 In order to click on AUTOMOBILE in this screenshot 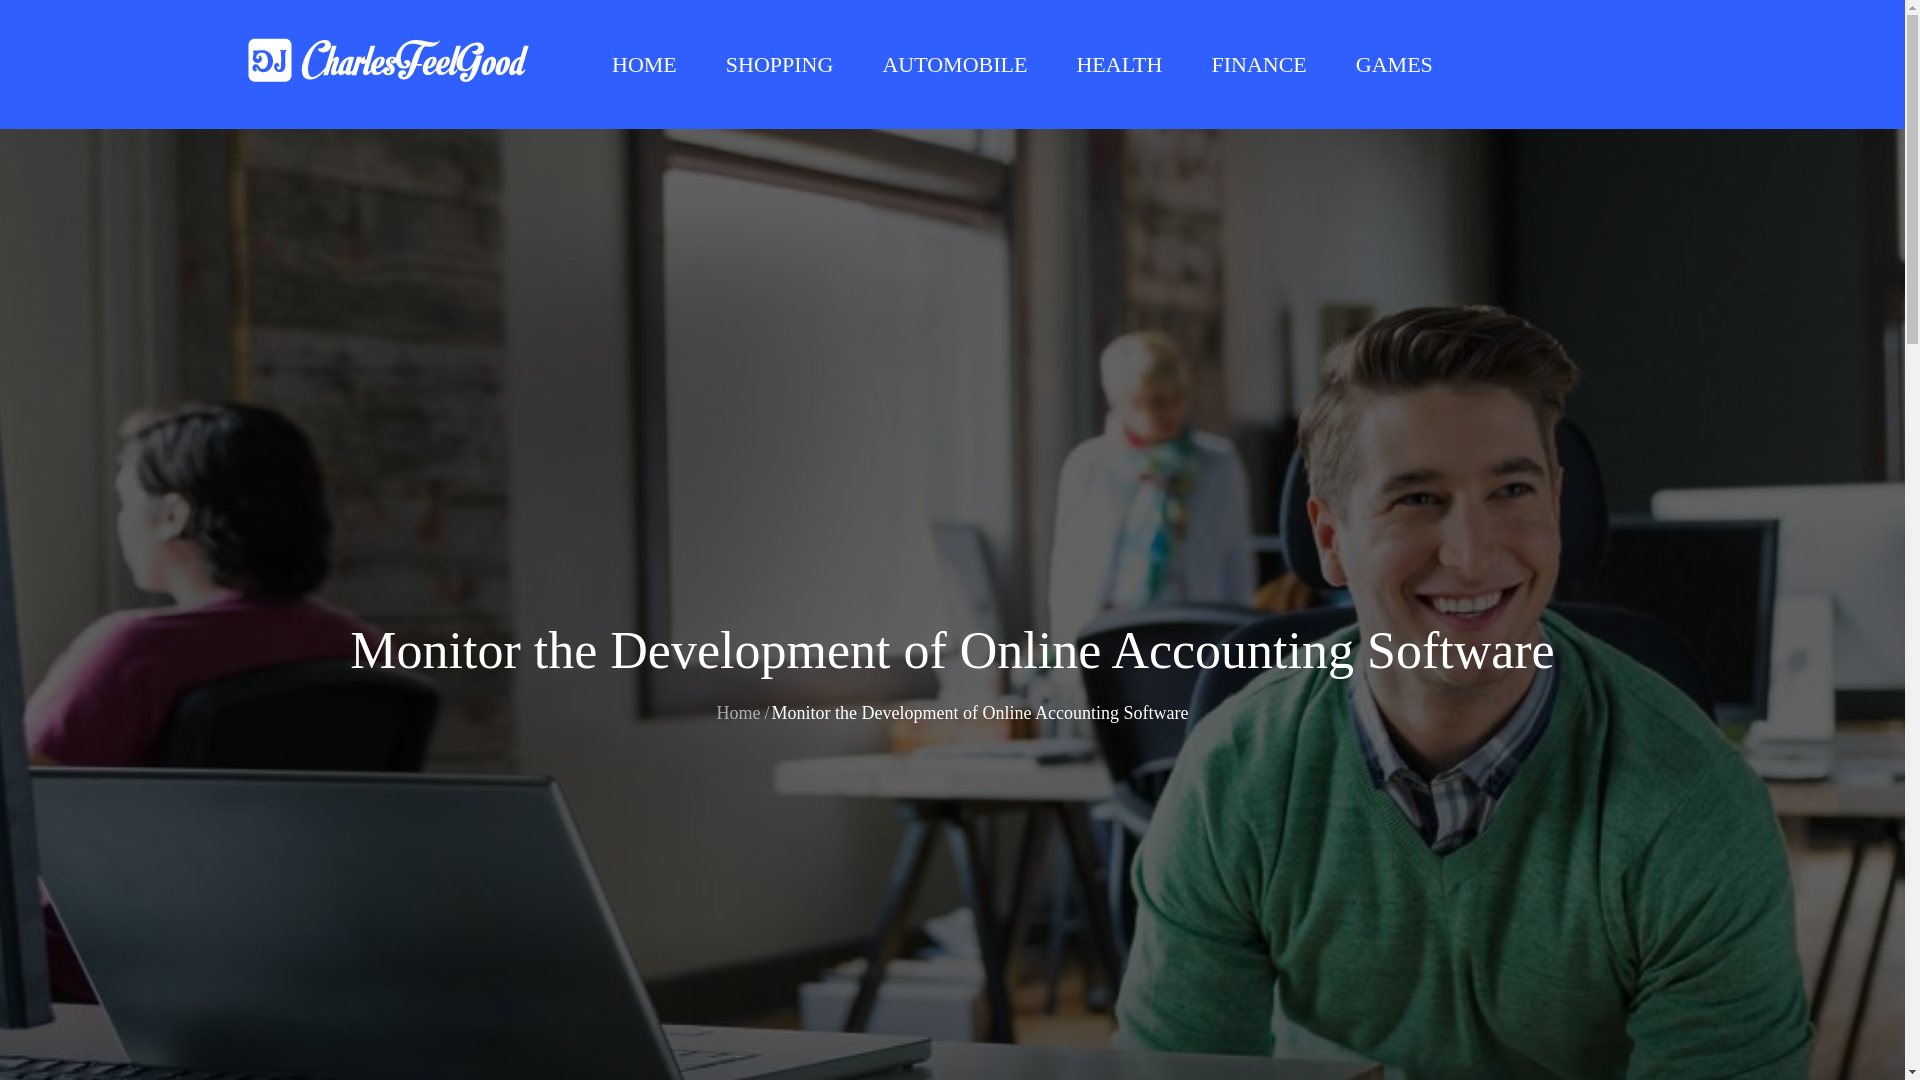, I will do `click(954, 64)`.